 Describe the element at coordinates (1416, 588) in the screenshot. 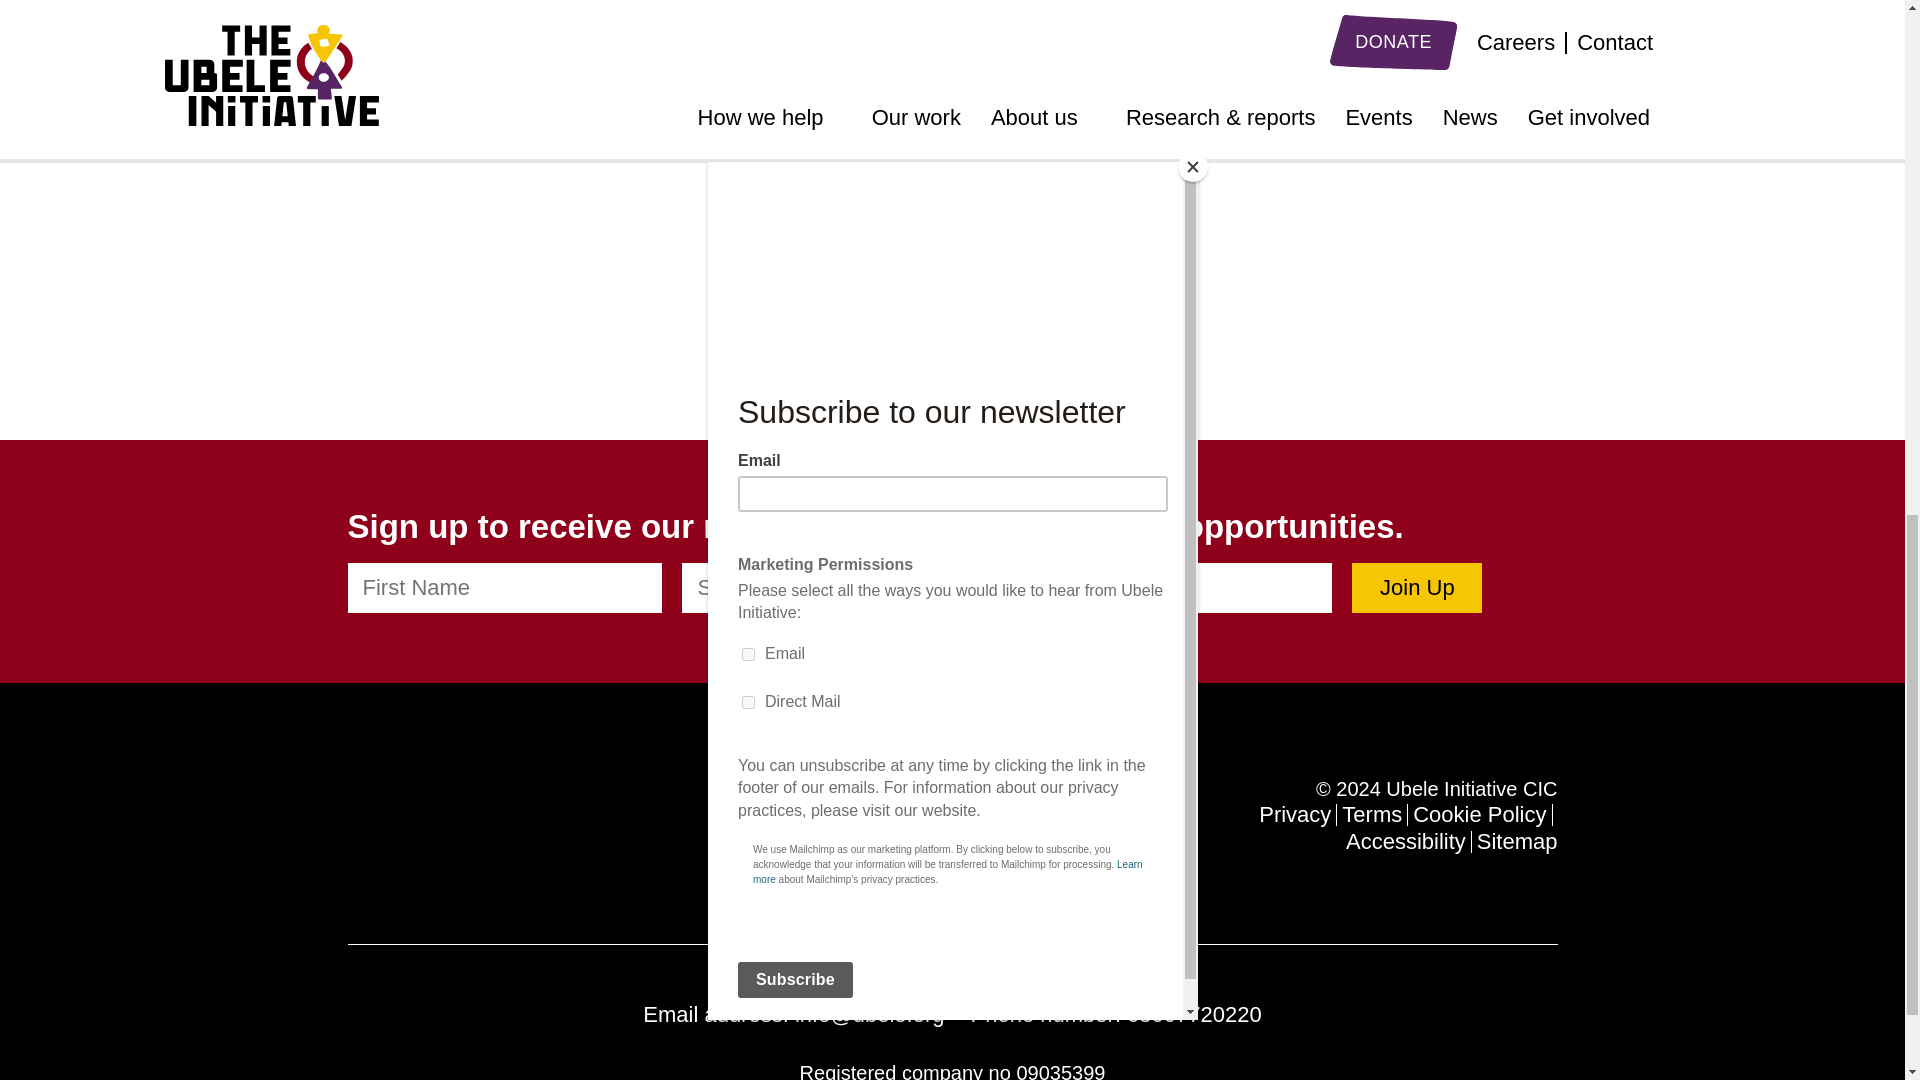

I see `Join Up` at that location.